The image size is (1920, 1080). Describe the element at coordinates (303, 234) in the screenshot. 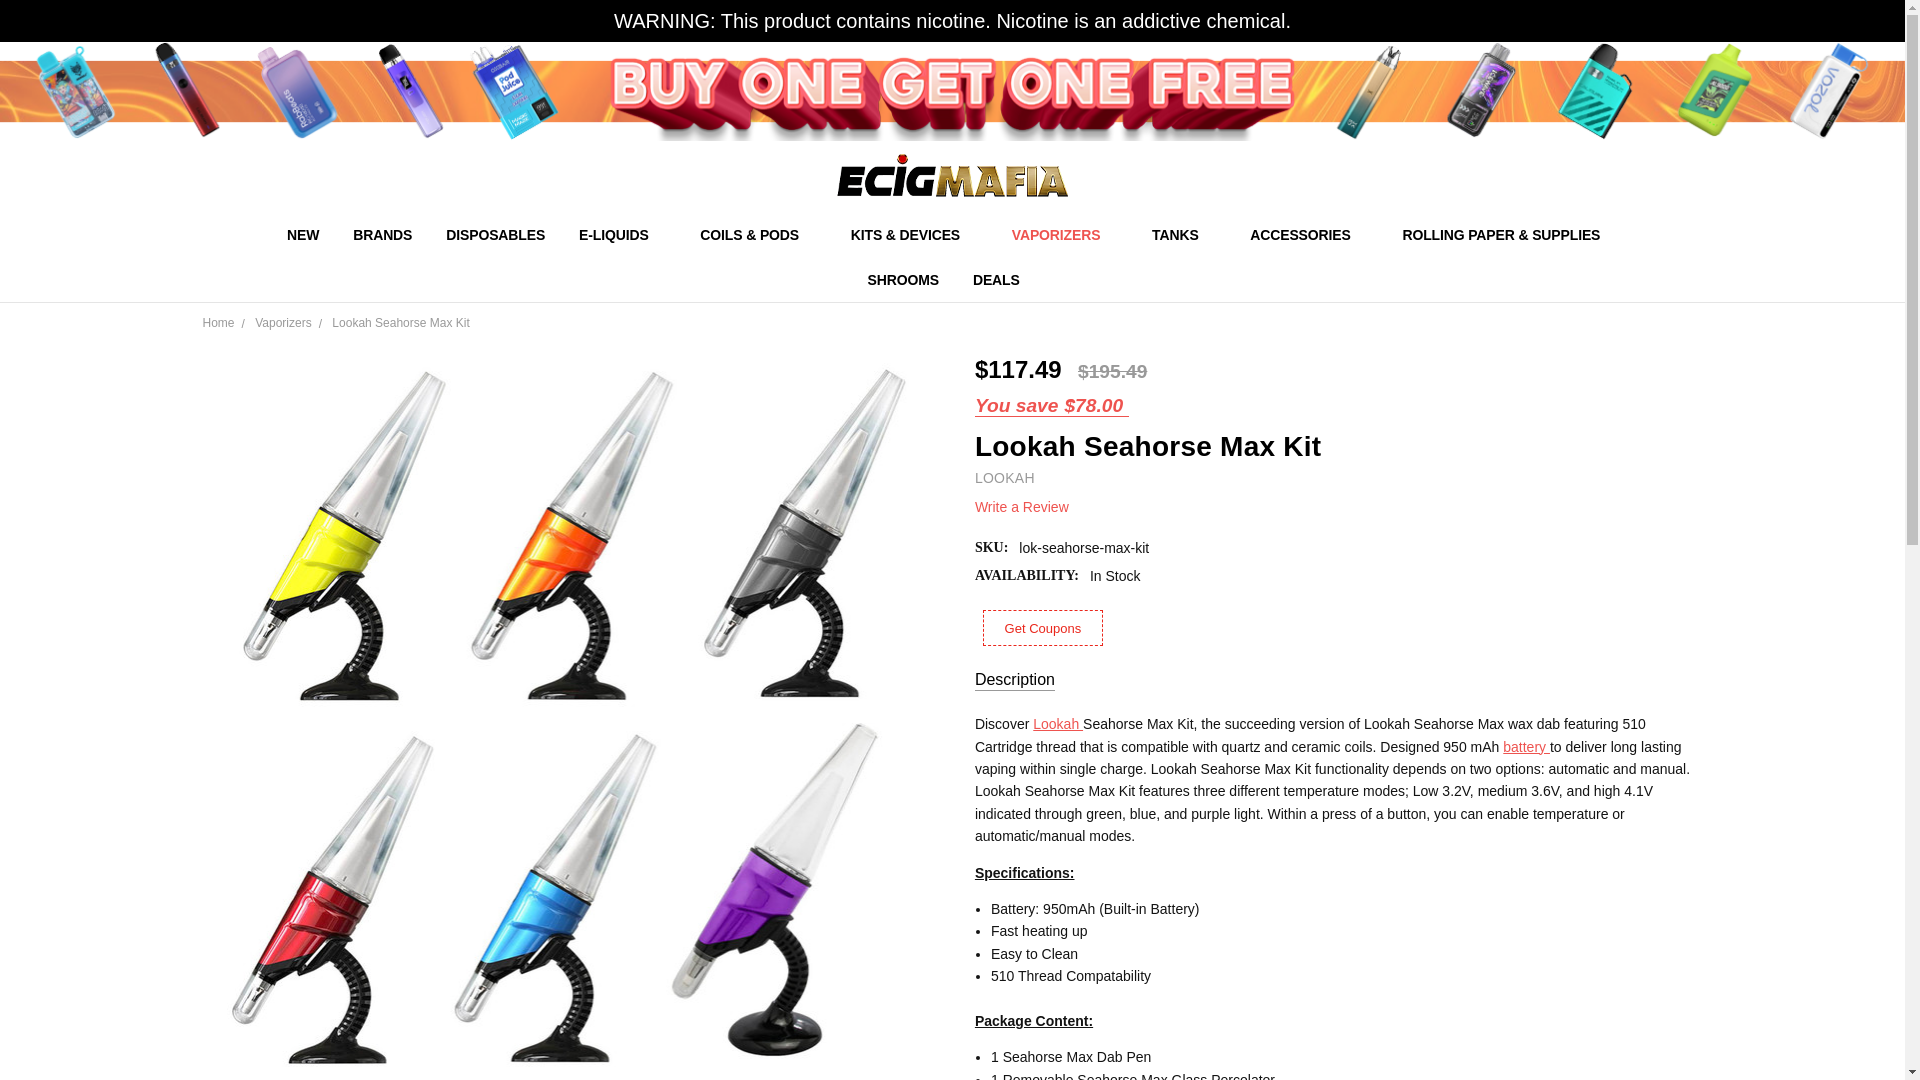

I see `NEW` at that location.